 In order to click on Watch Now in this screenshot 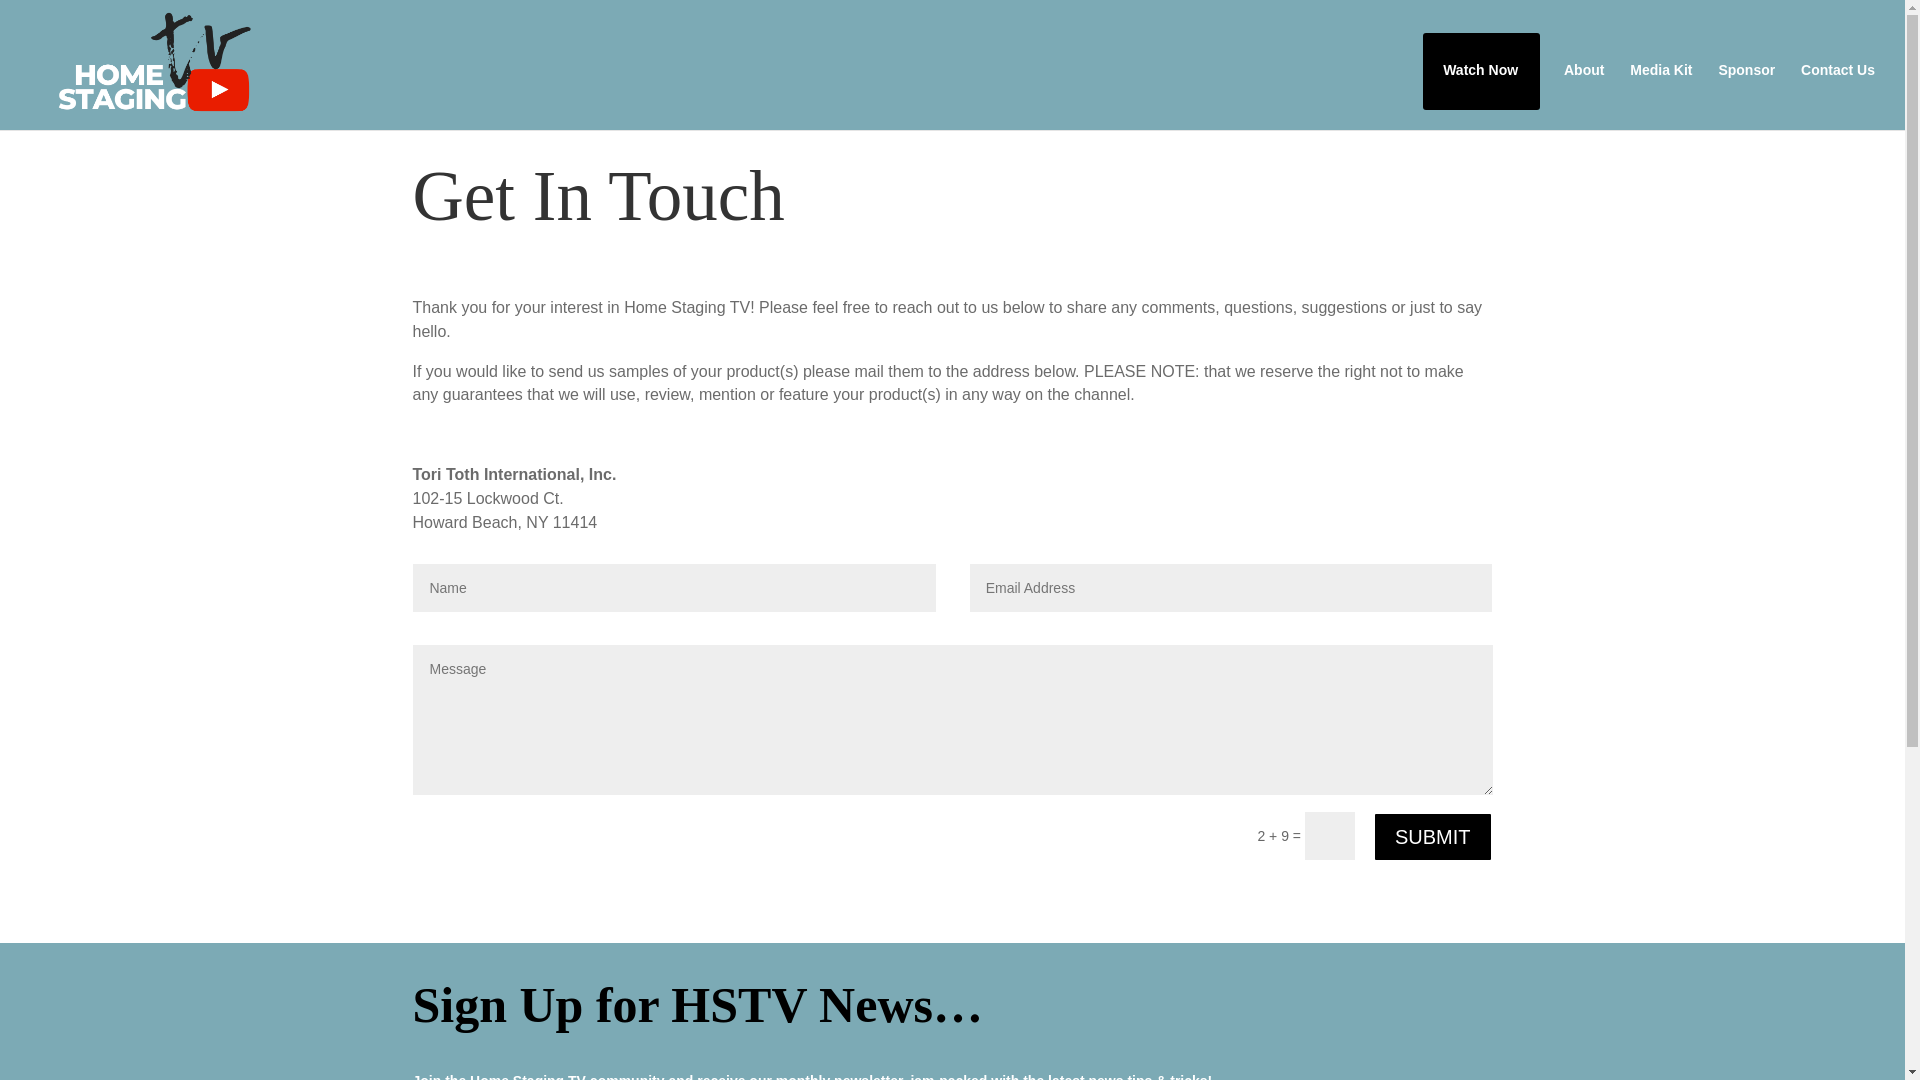, I will do `click(1480, 86)`.